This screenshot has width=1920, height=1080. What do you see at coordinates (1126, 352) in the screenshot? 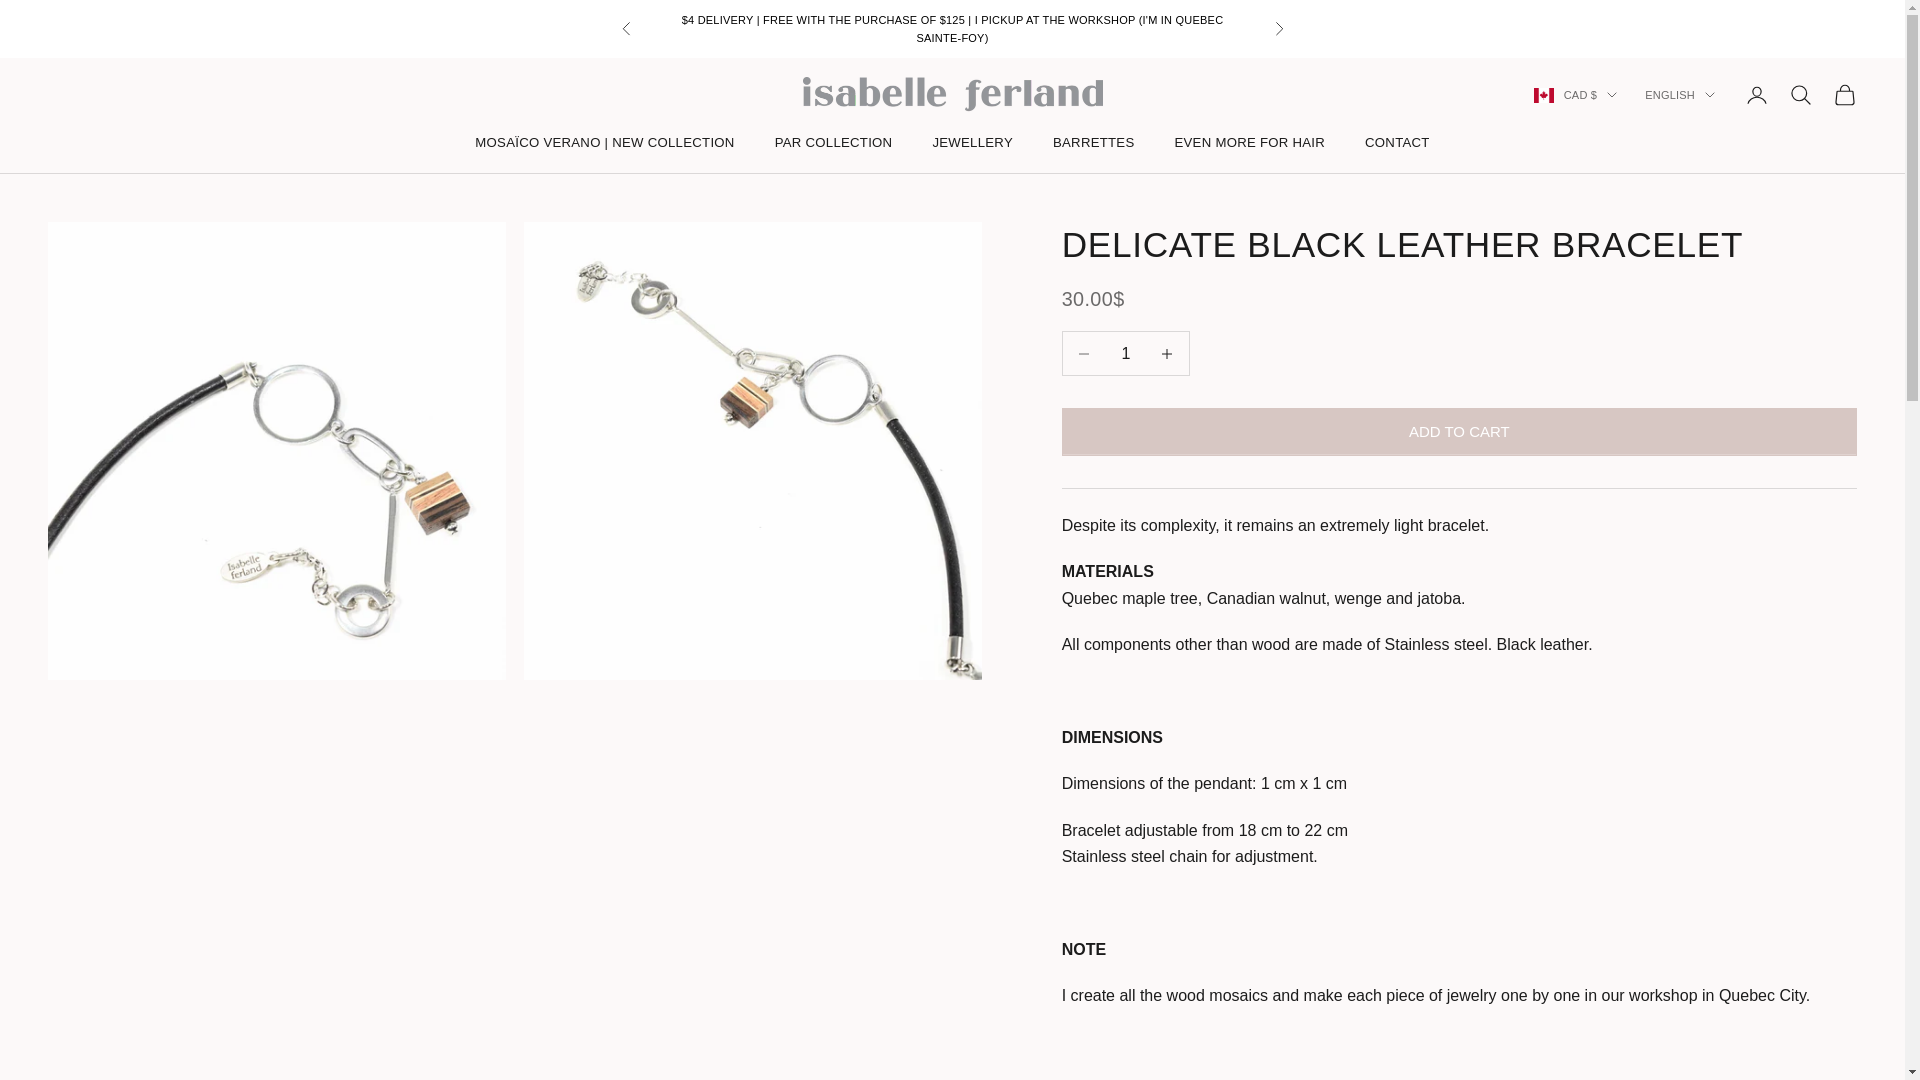
I see `1` at bounding box center [1126, 352].